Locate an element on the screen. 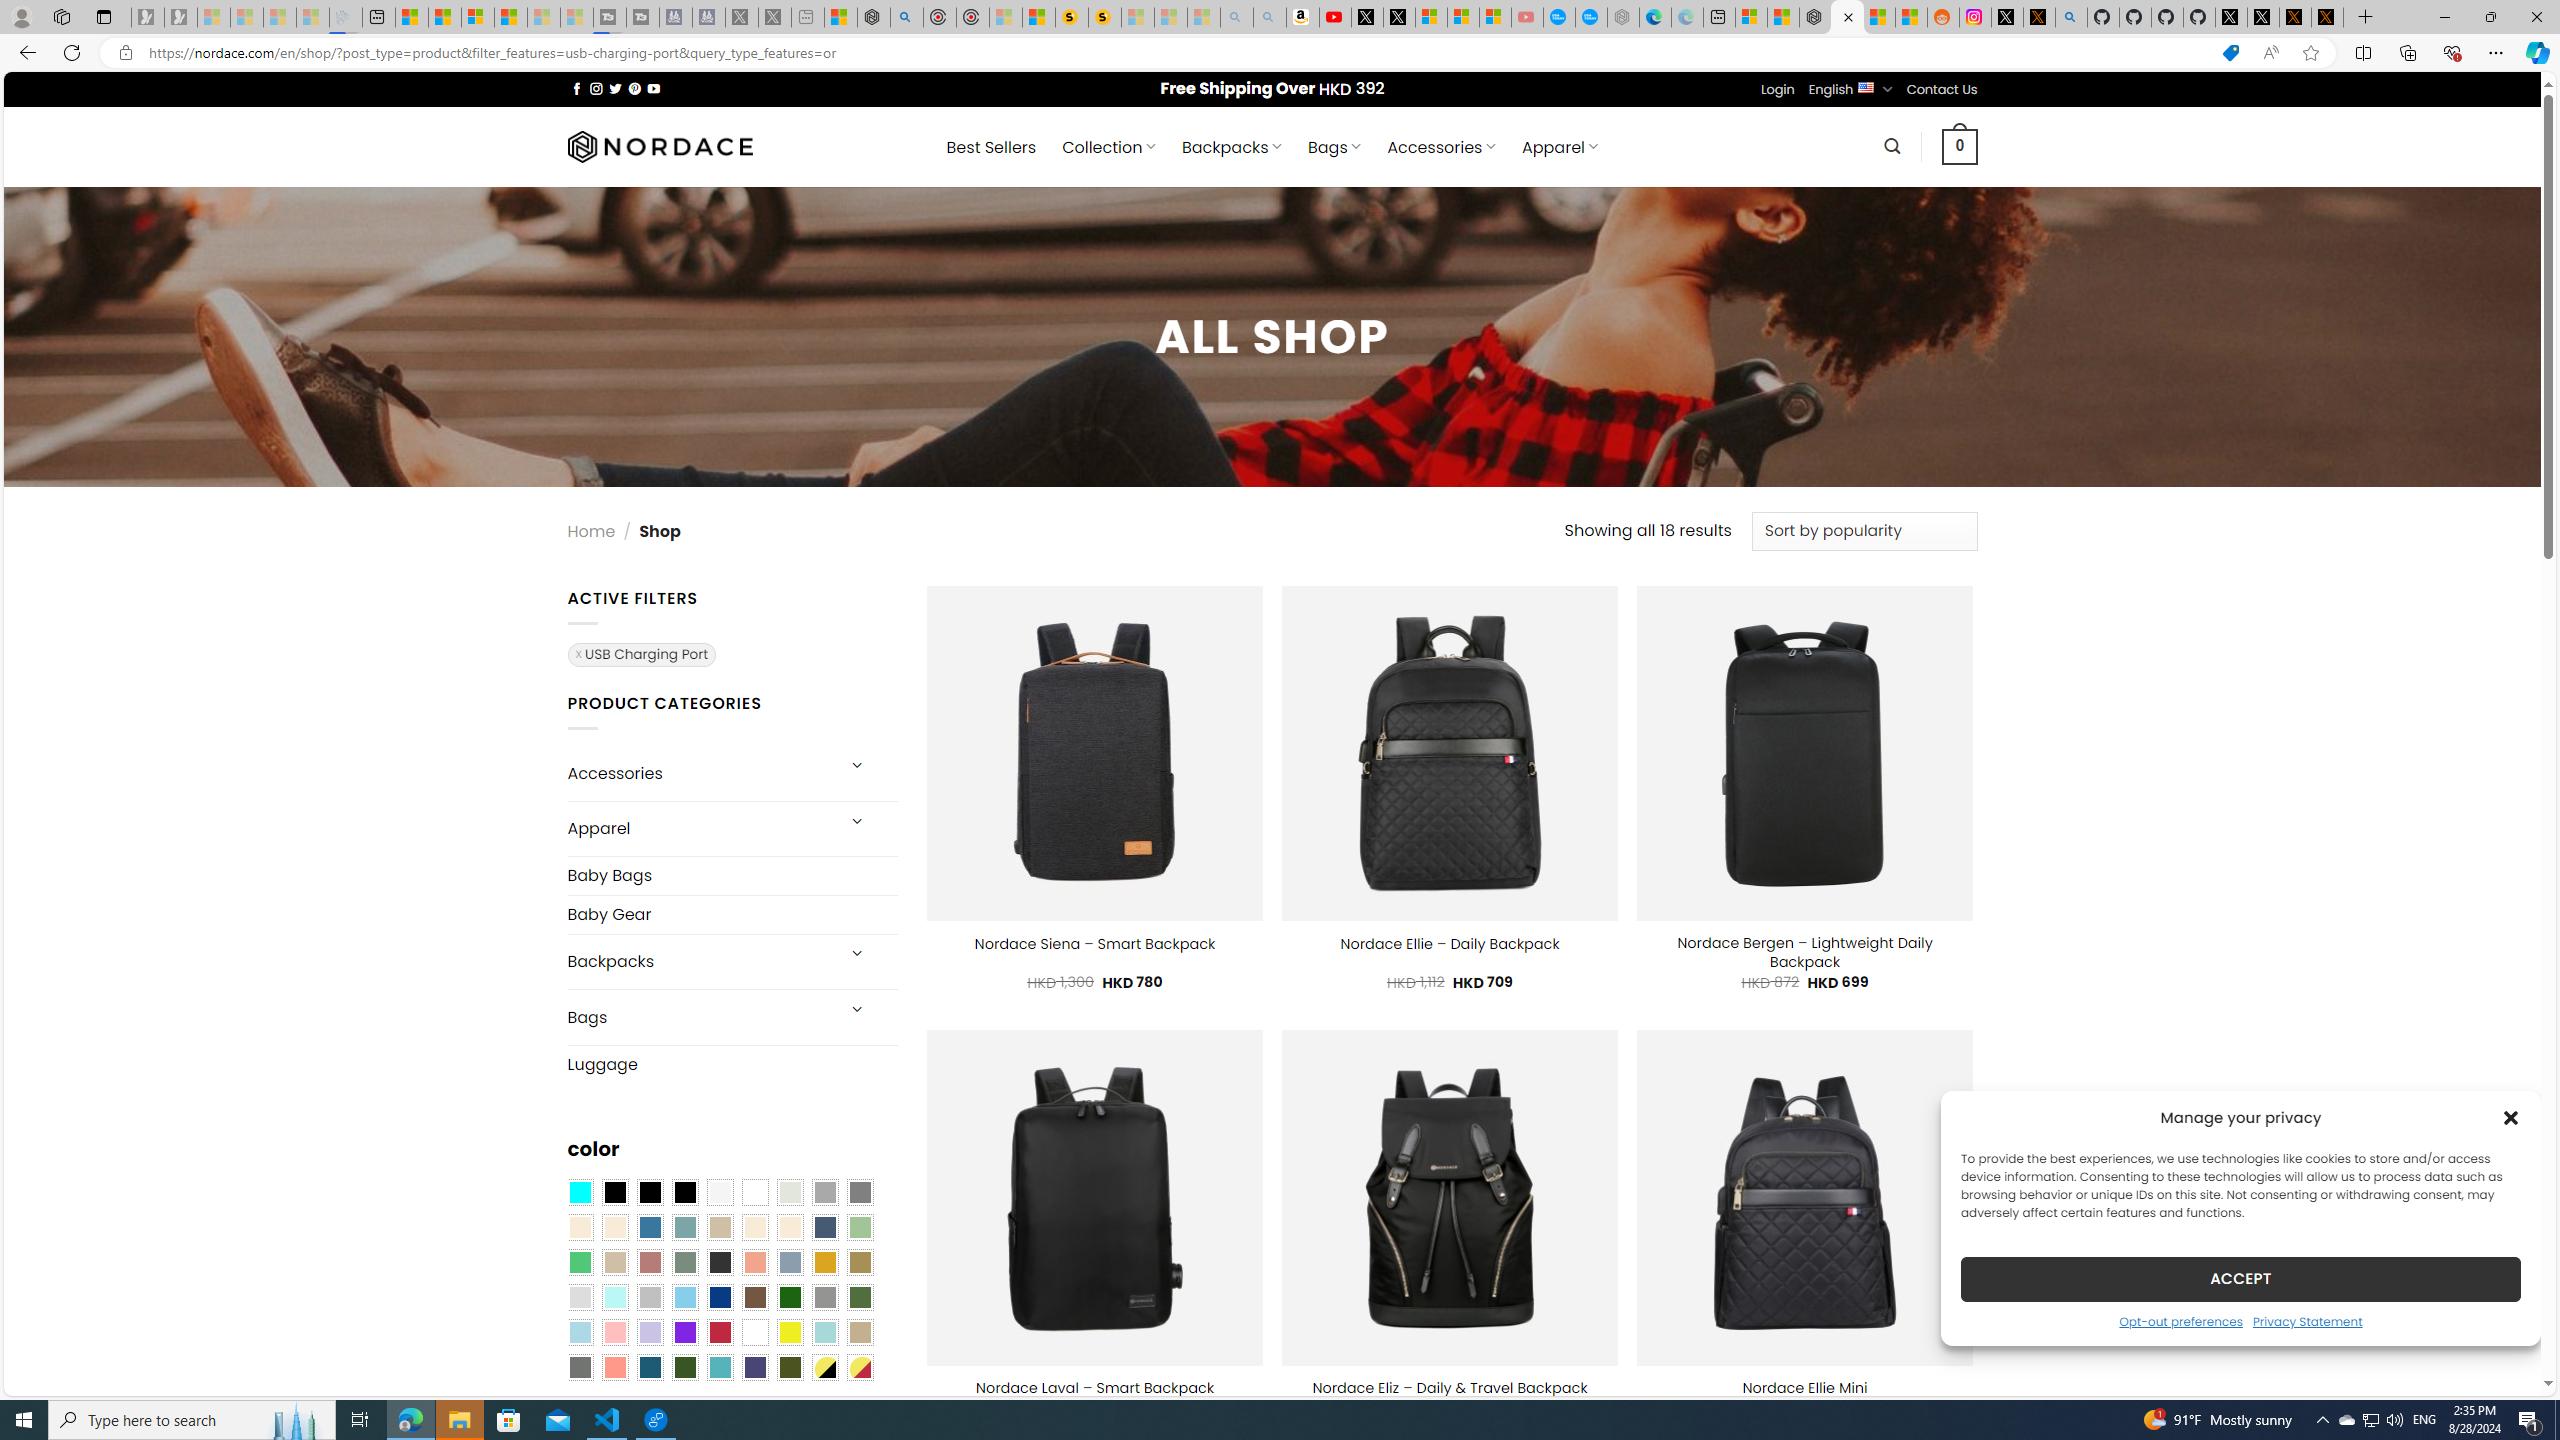 The image size is (2560, 1440). Copilot (Ctrl+Shift+.) is located at coordinates (2536, 52).